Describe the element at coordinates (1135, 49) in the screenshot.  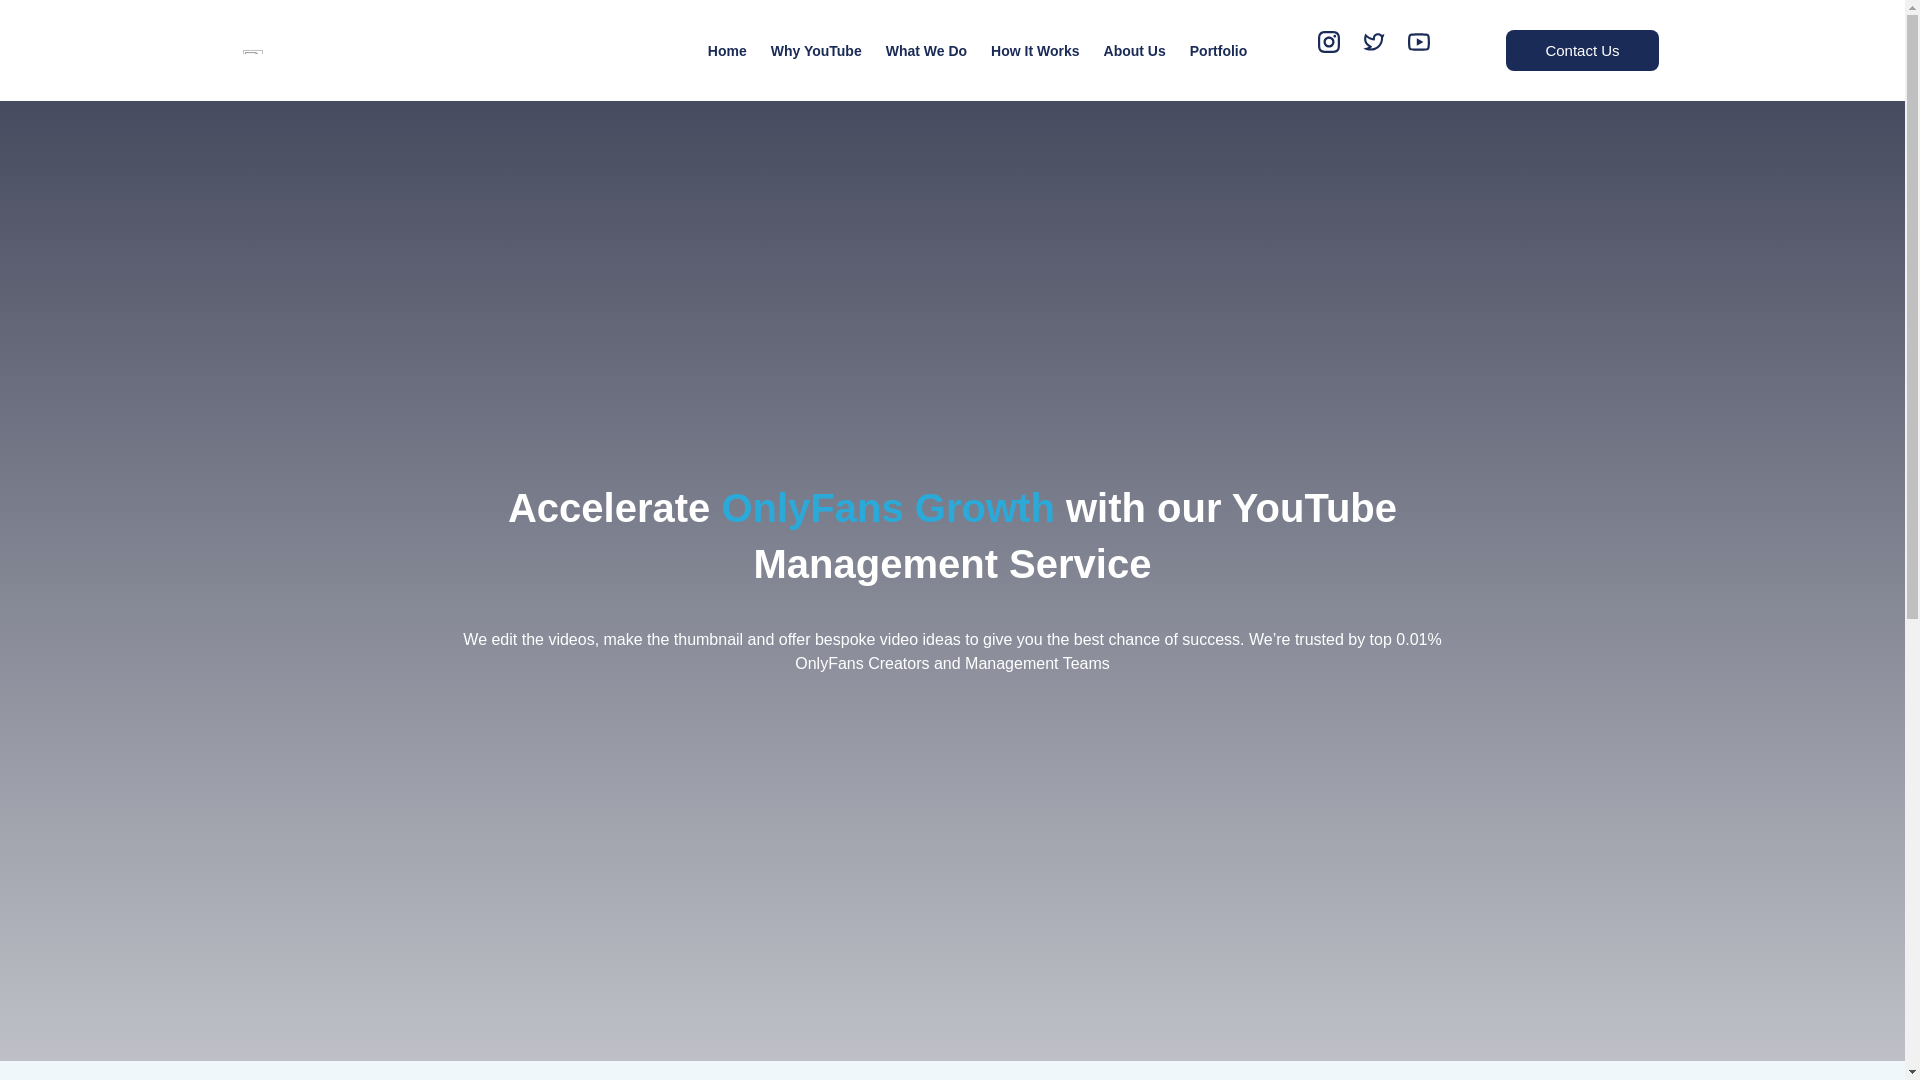
I see `About Us` at that location.